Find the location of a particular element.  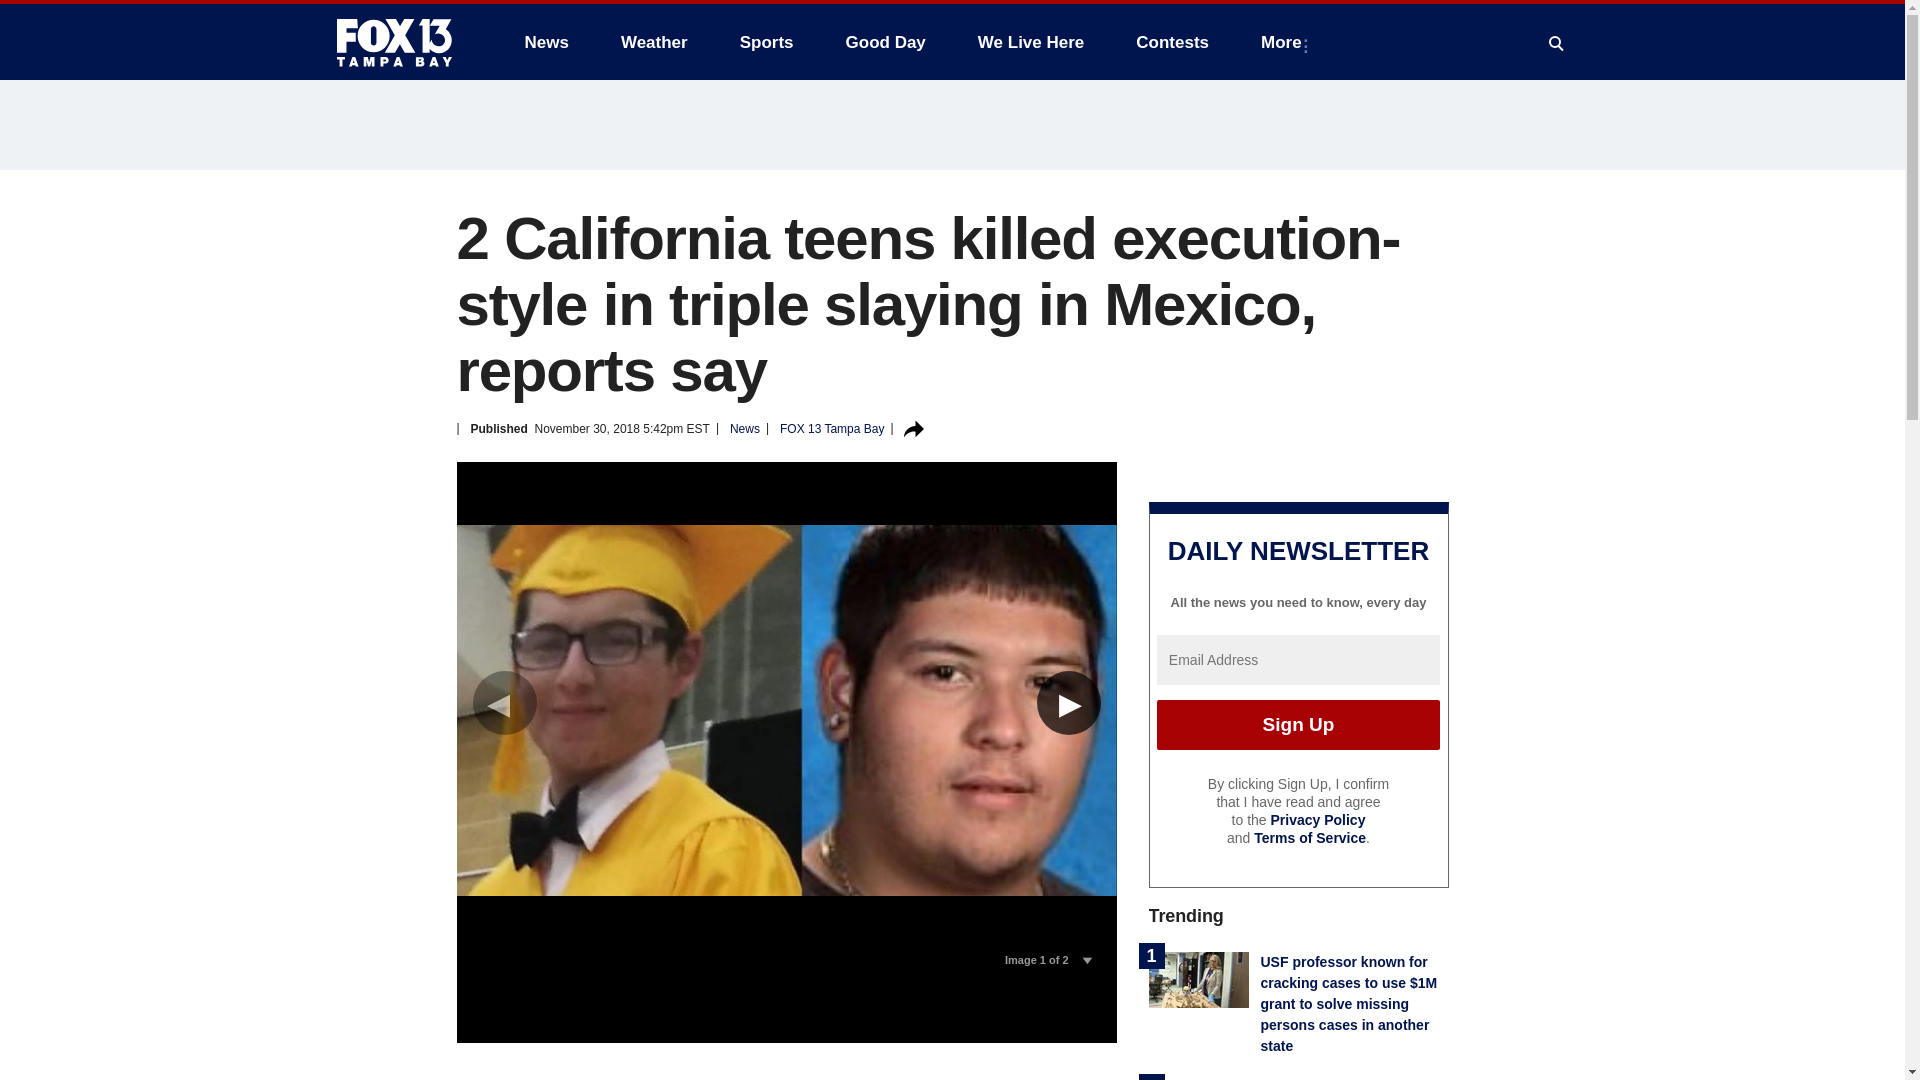

News is located at coordinates (546, 42).